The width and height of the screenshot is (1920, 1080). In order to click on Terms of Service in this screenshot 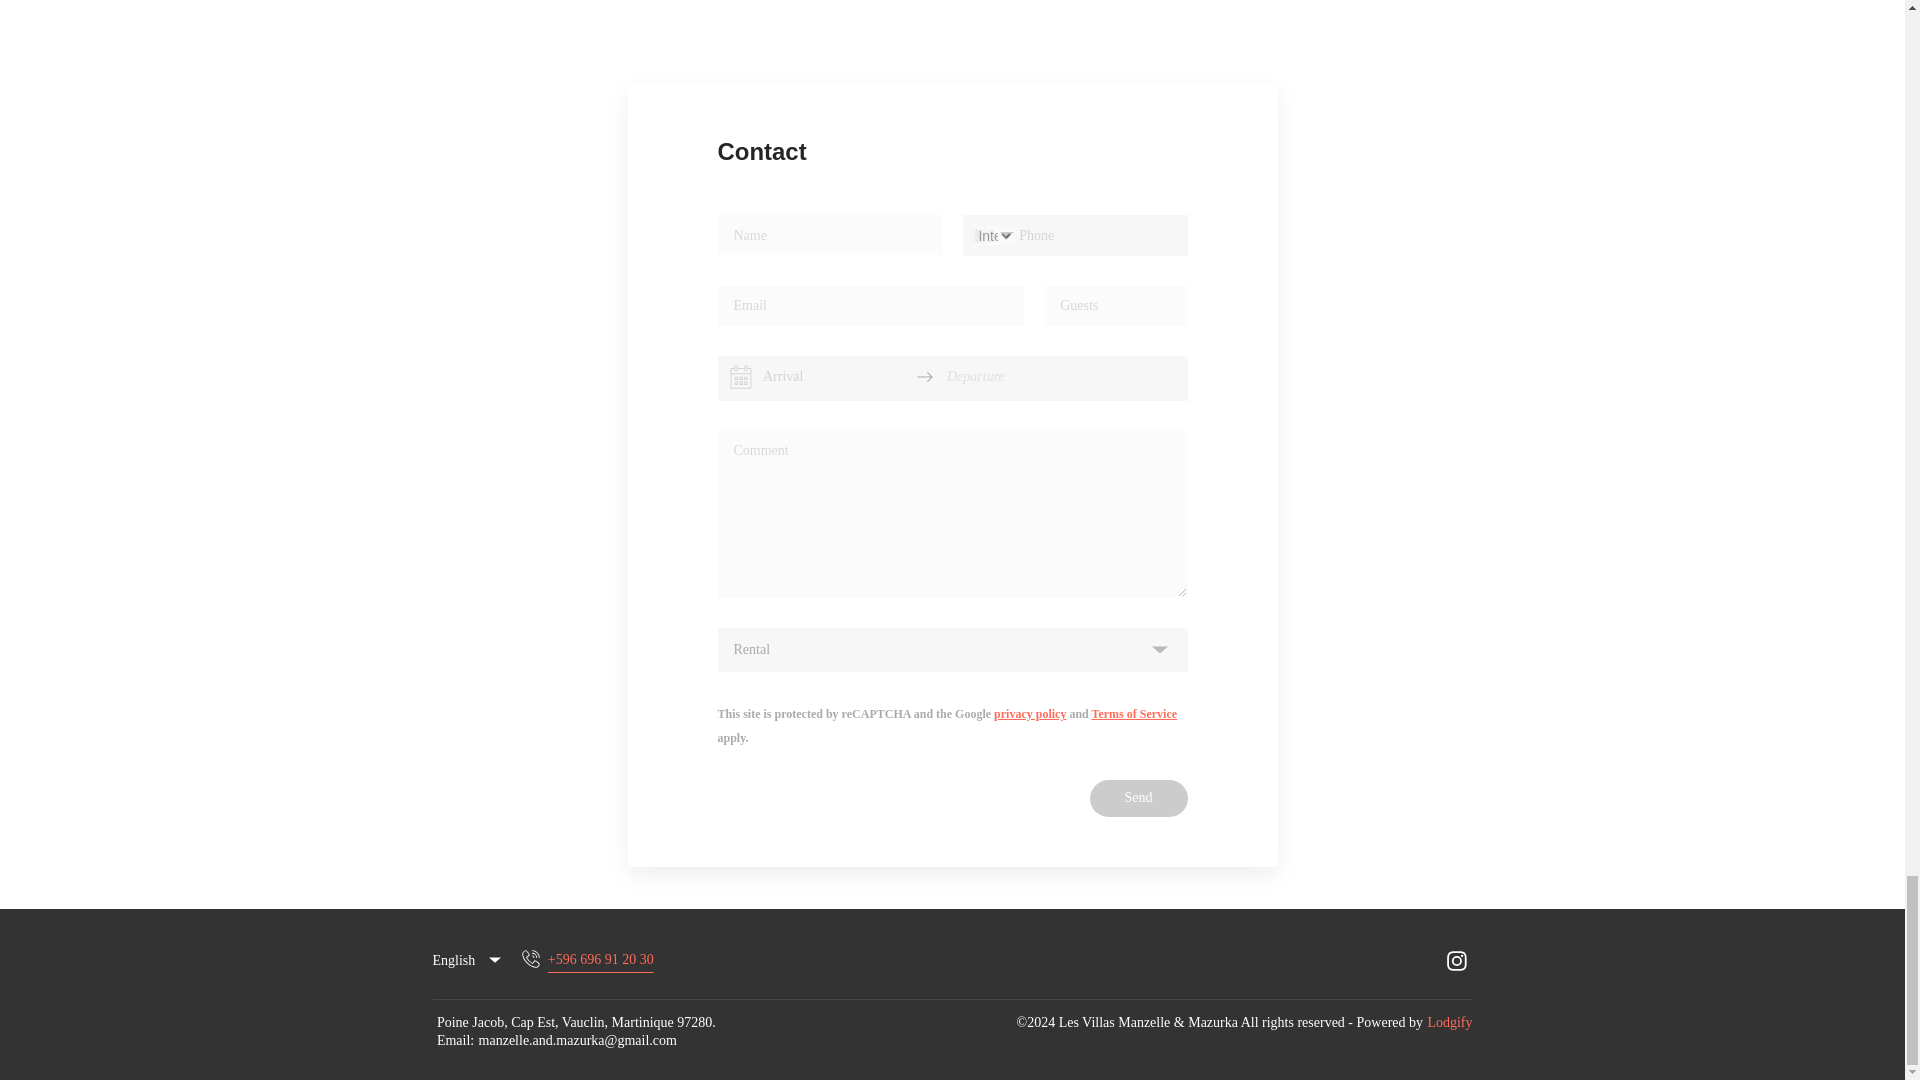, I will do `click(1135, 714)`.